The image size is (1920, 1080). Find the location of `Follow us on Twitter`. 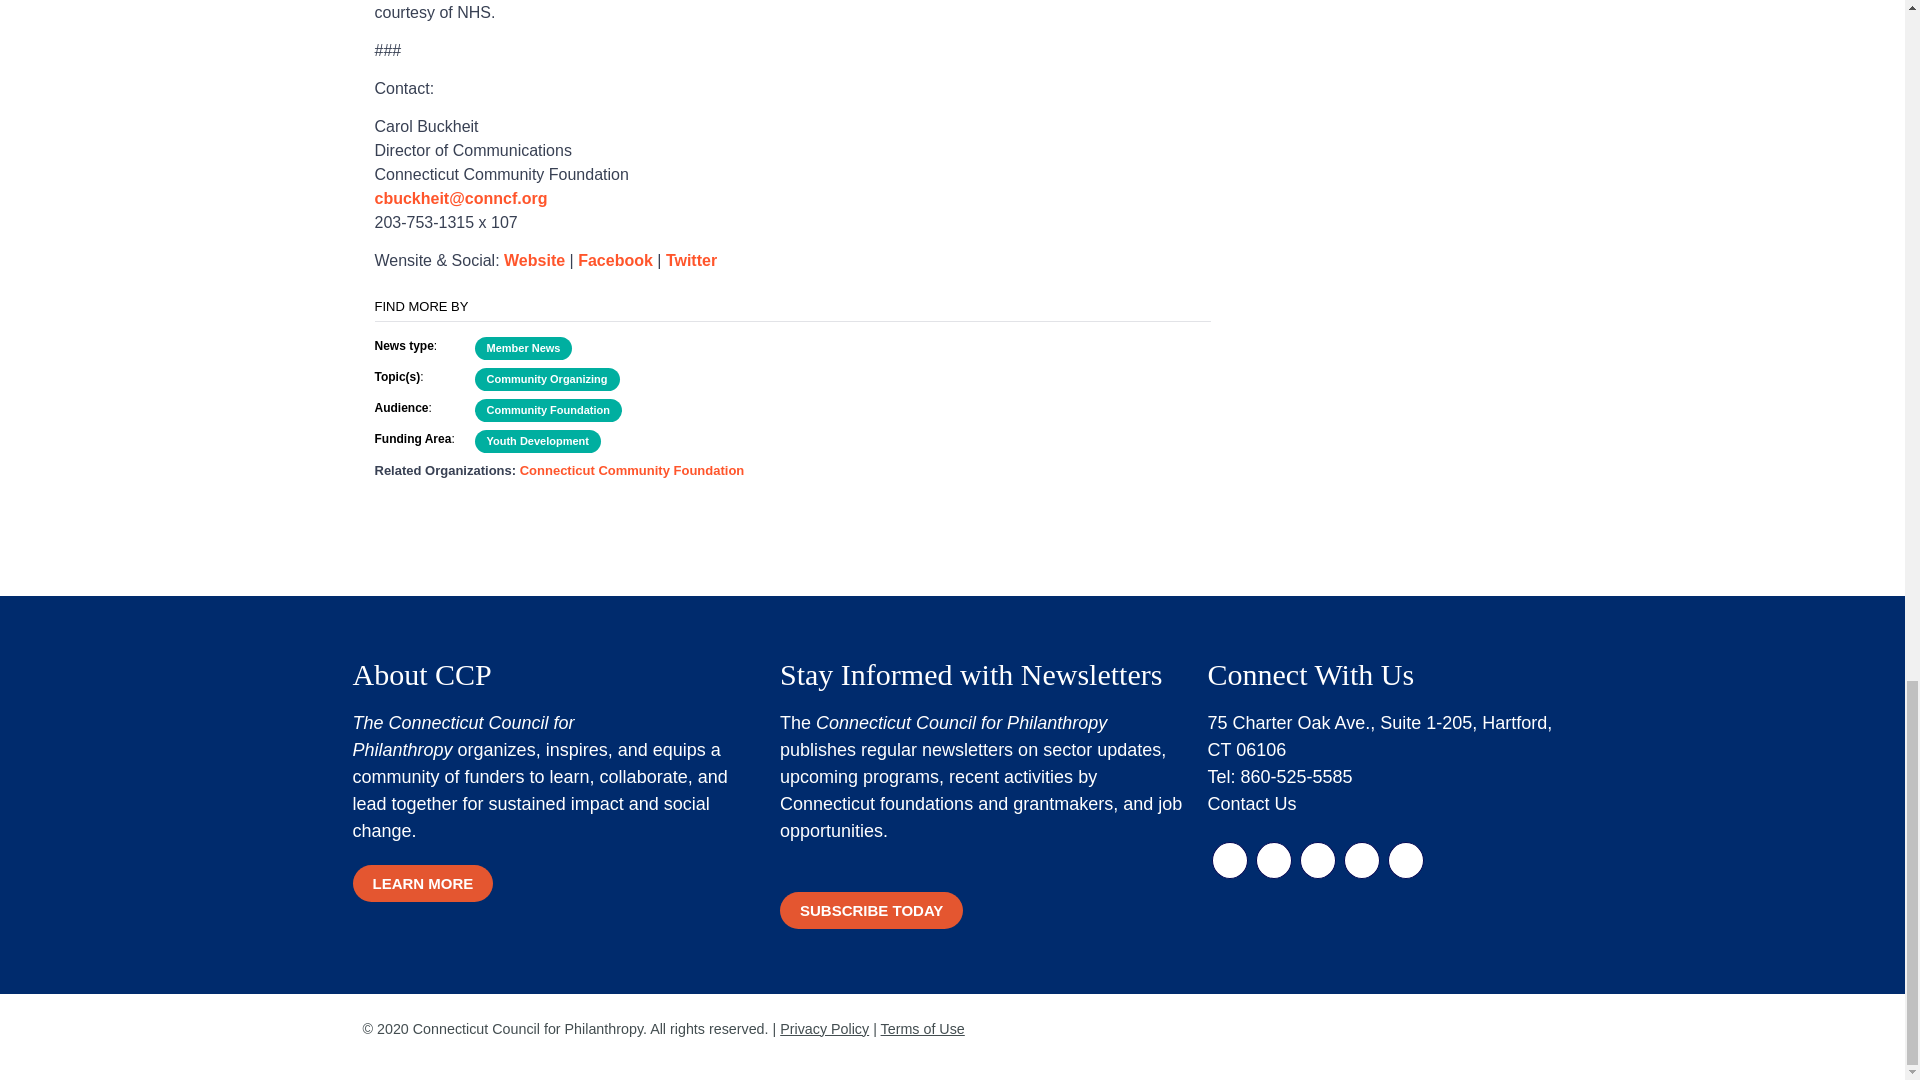

Follow us on Twitter is located at coordinates (1274, 860).